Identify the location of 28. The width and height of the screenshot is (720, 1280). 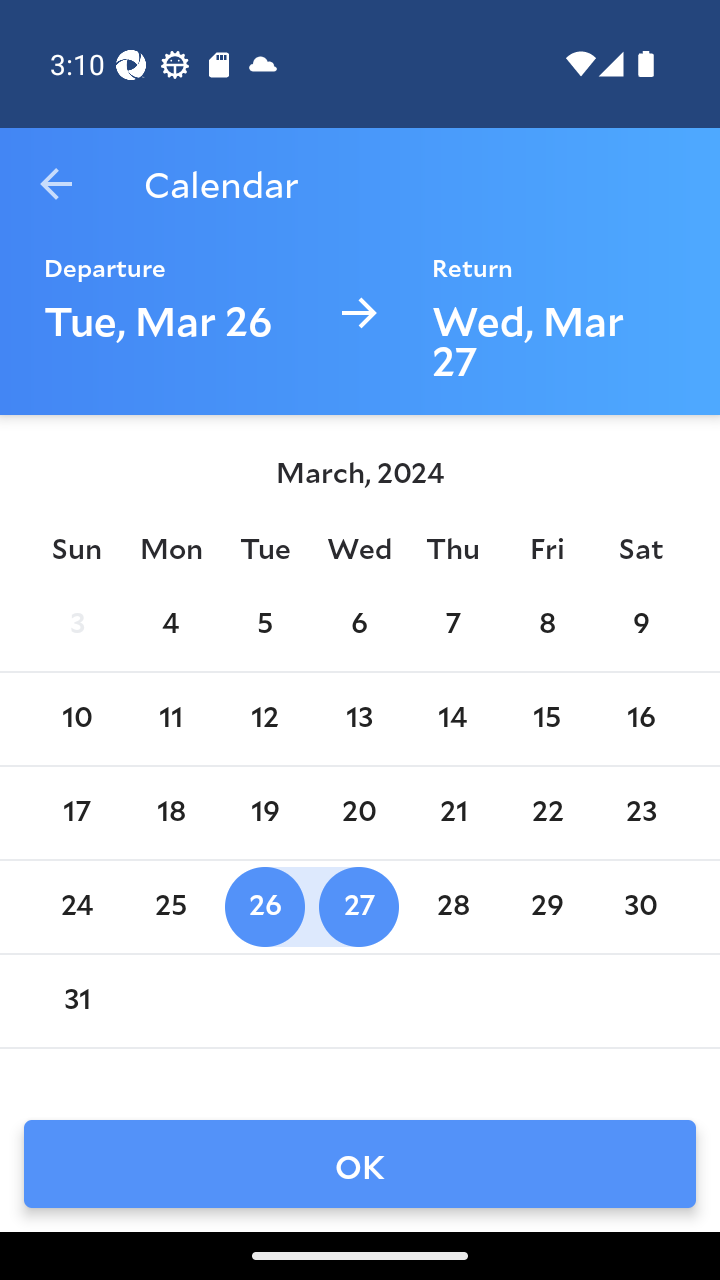
(453, 906).